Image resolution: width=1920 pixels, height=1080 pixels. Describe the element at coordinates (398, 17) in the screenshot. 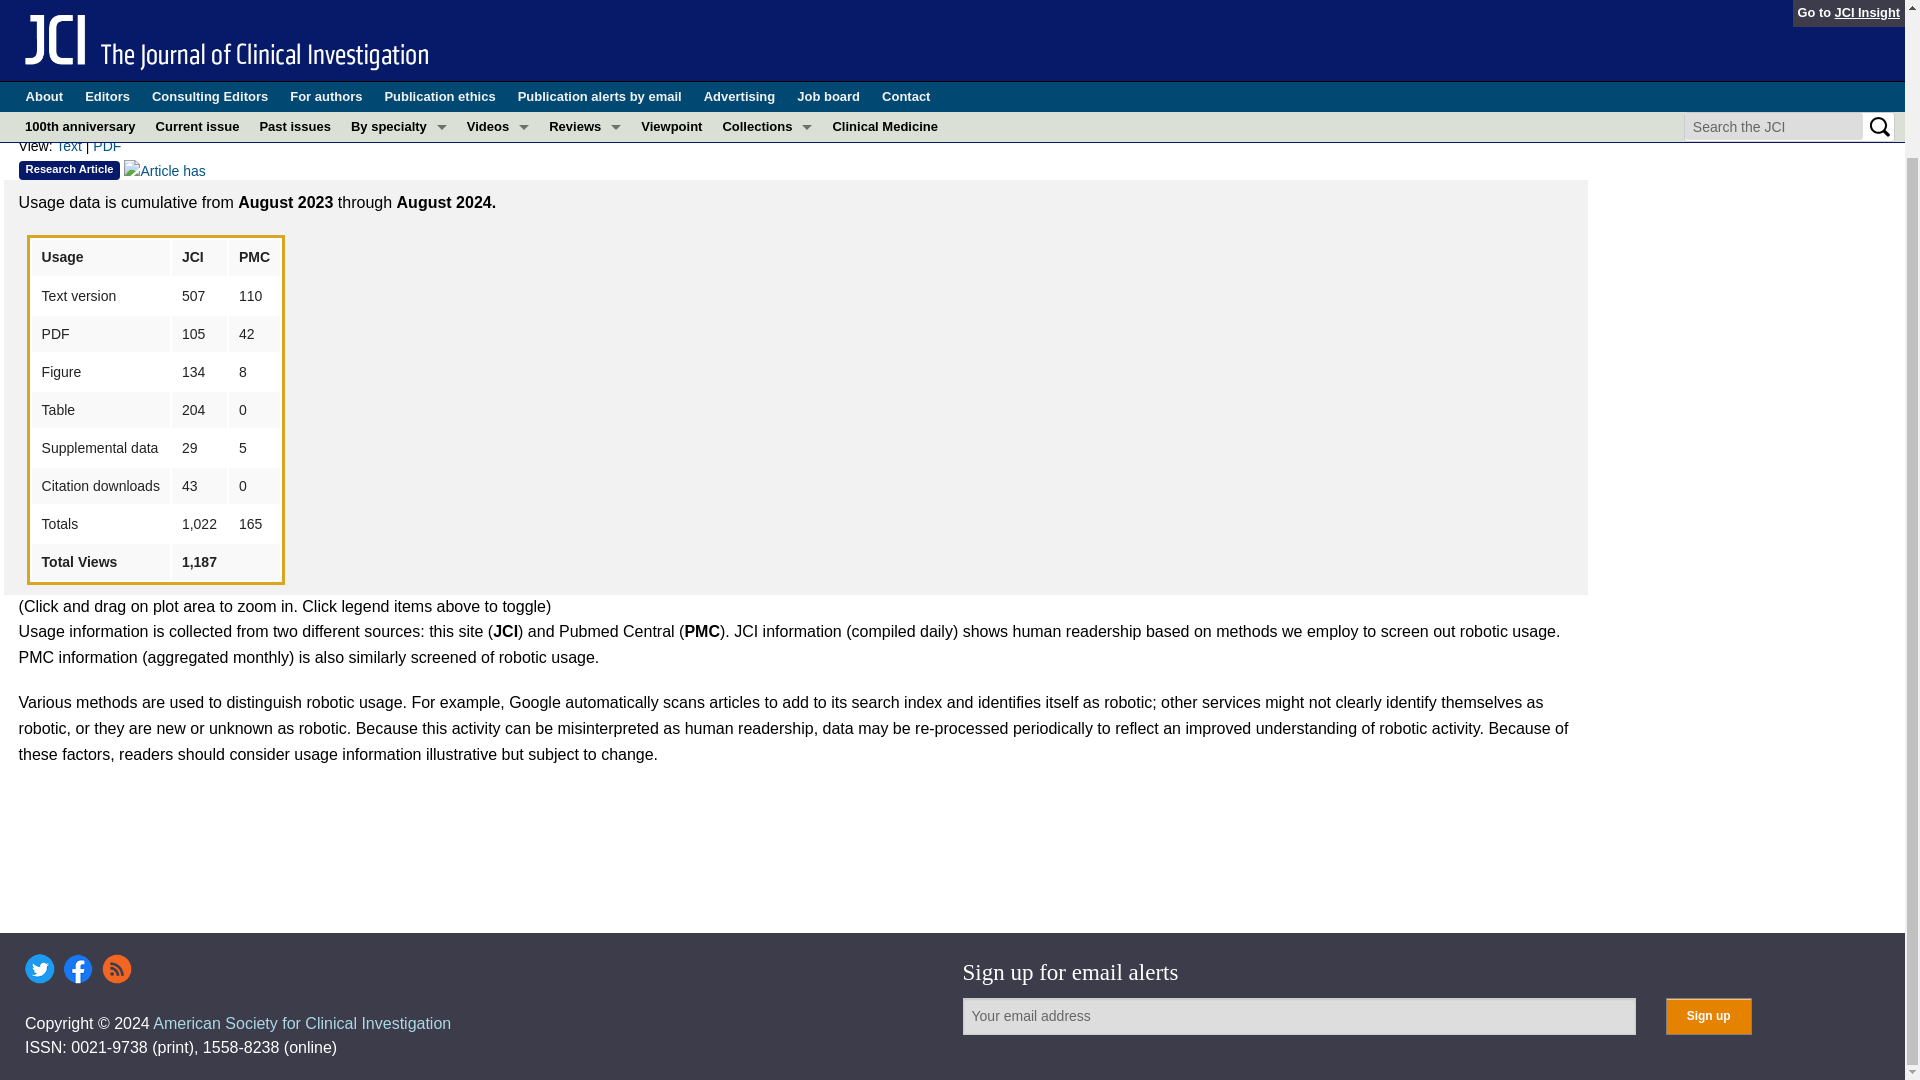

I see `Cardiology` at that location.